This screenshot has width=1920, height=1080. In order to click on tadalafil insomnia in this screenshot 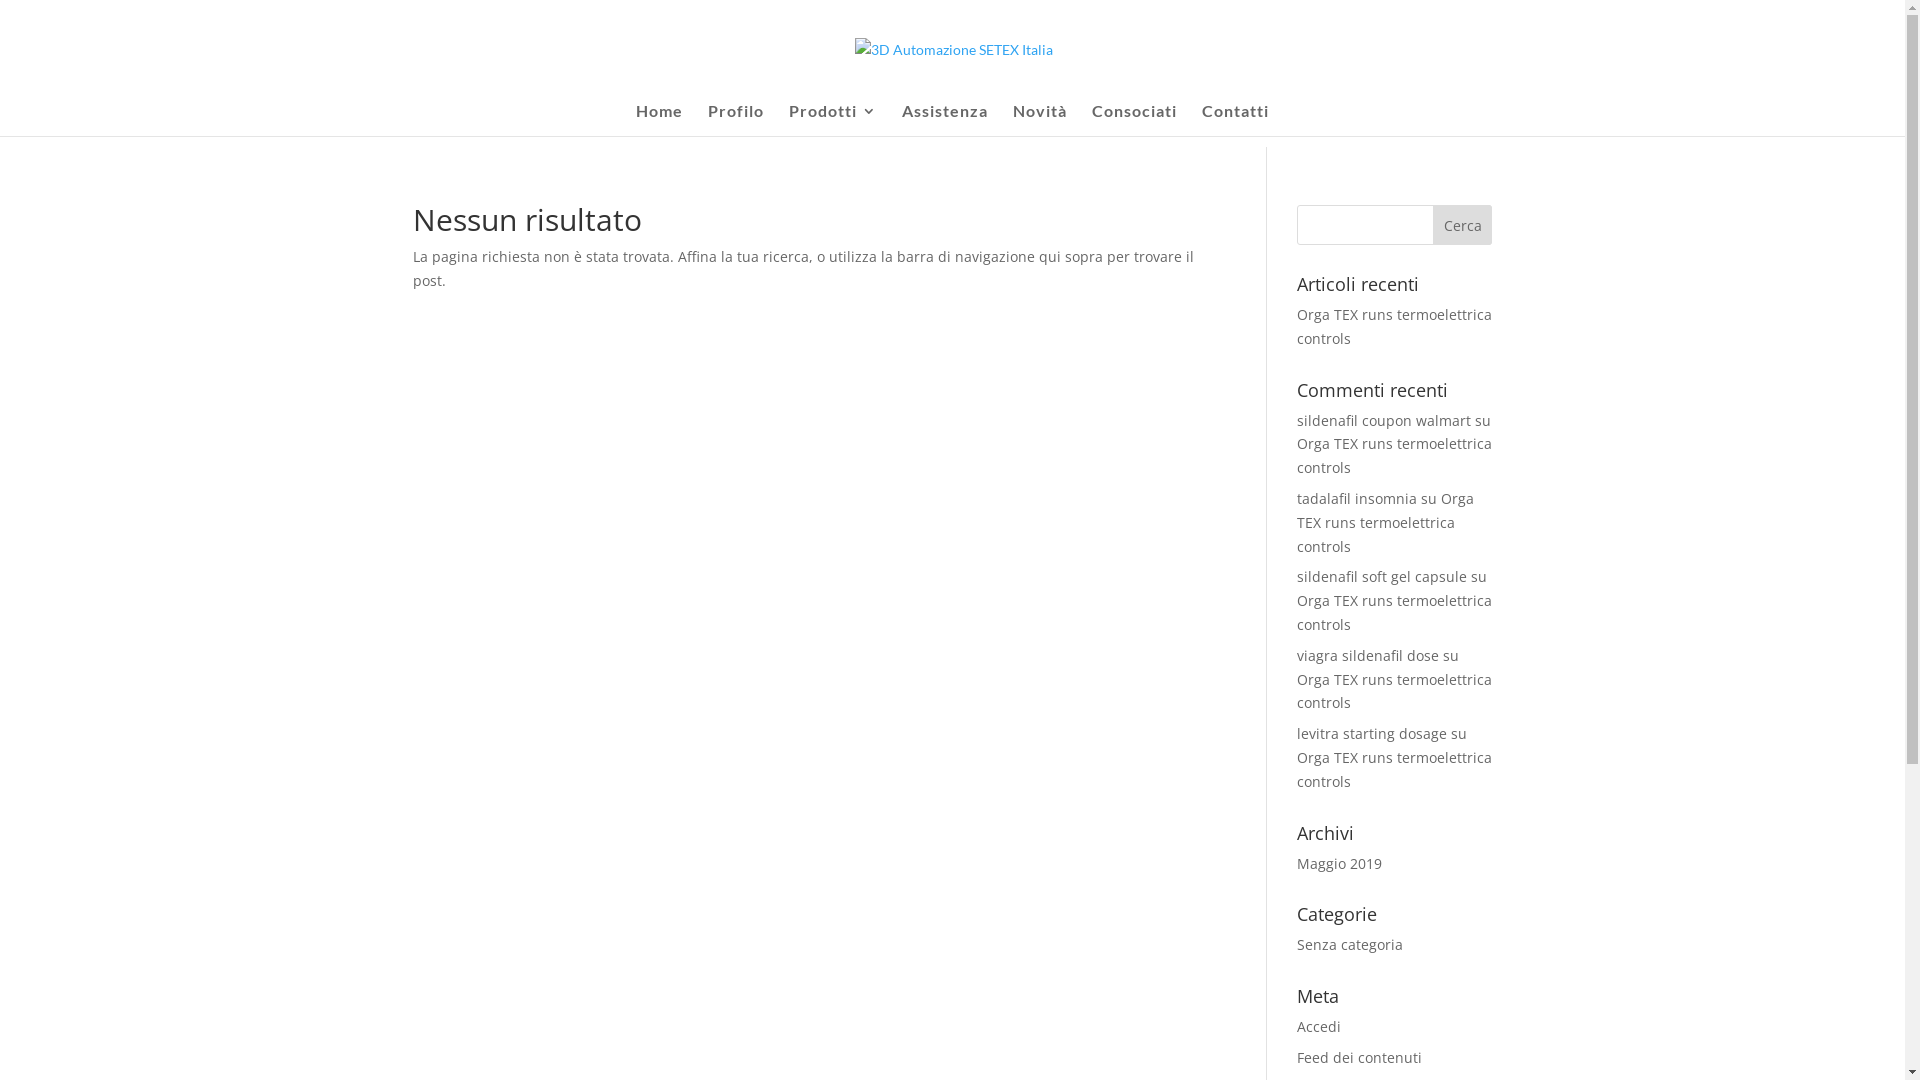, I will do `click(1357, 498)`.